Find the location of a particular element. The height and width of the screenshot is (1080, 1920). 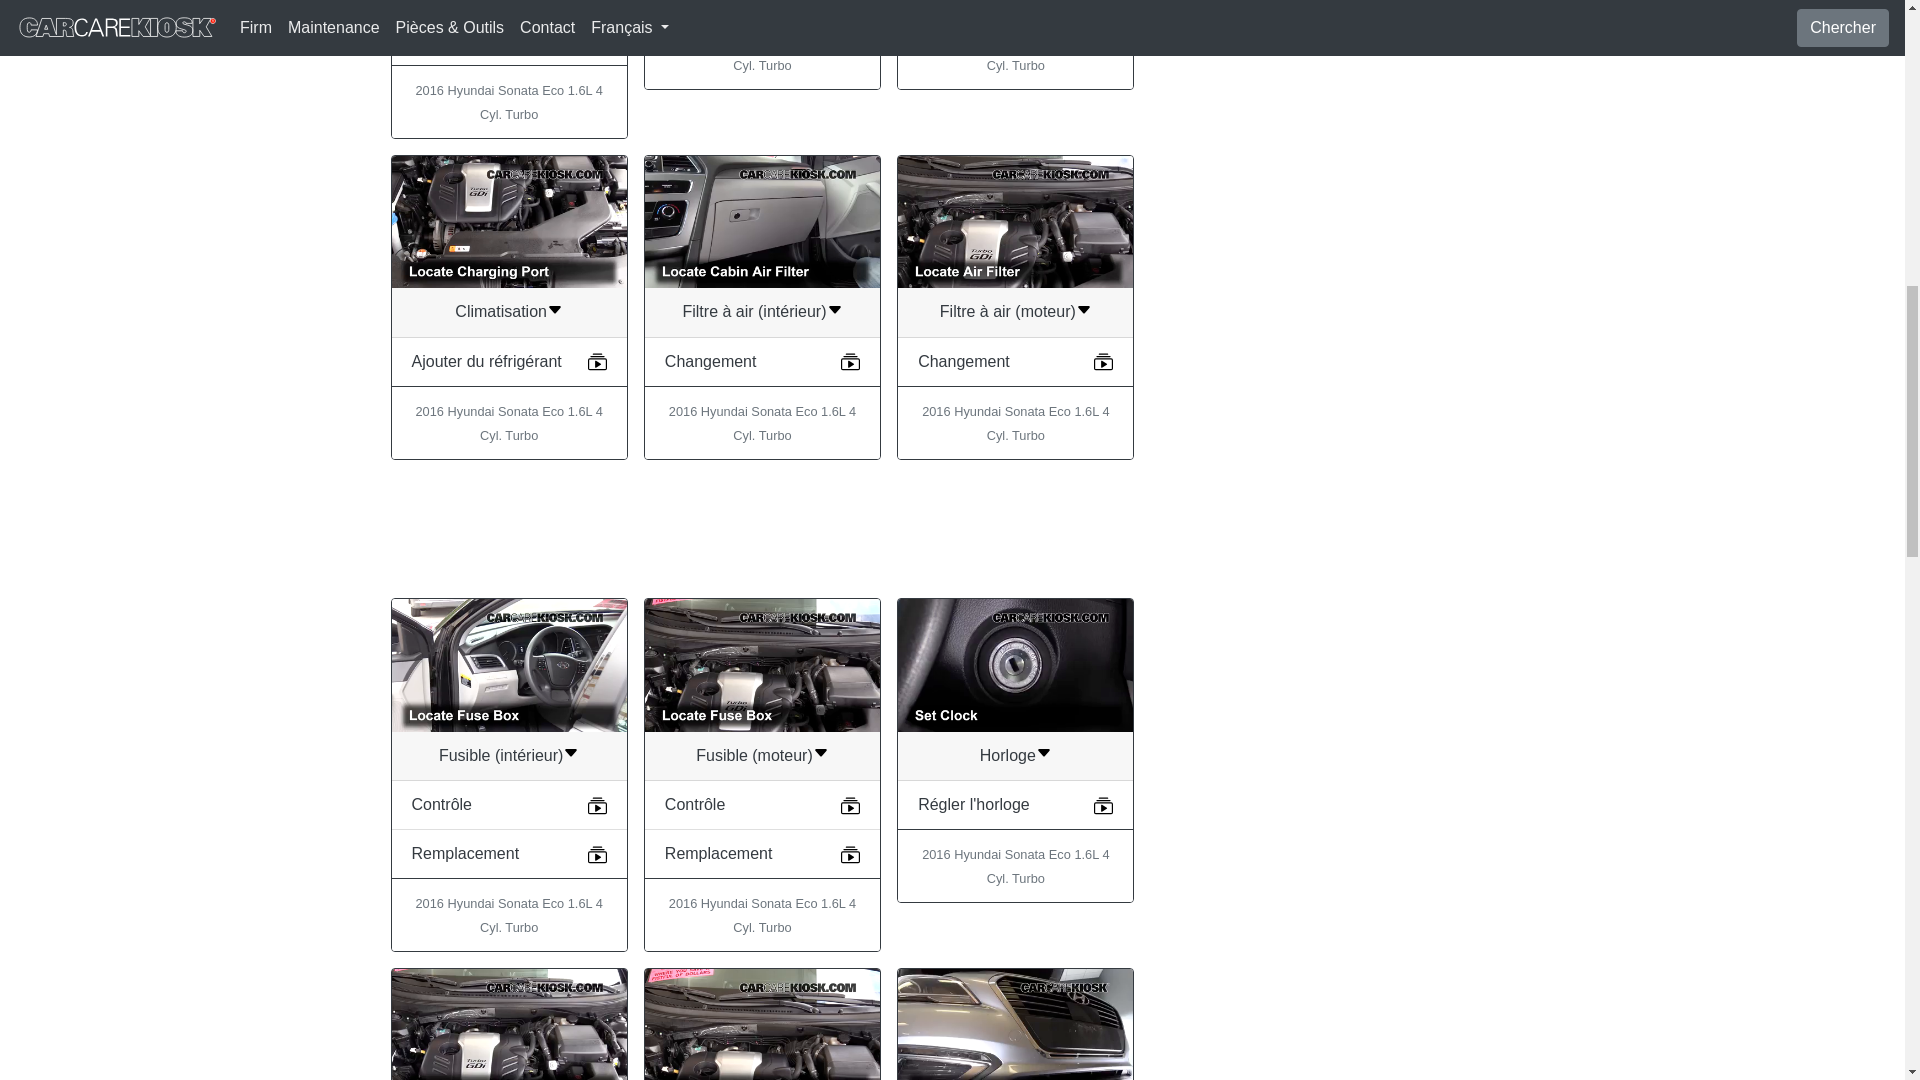

3rd party ad content is located at coordinates (761, 528).